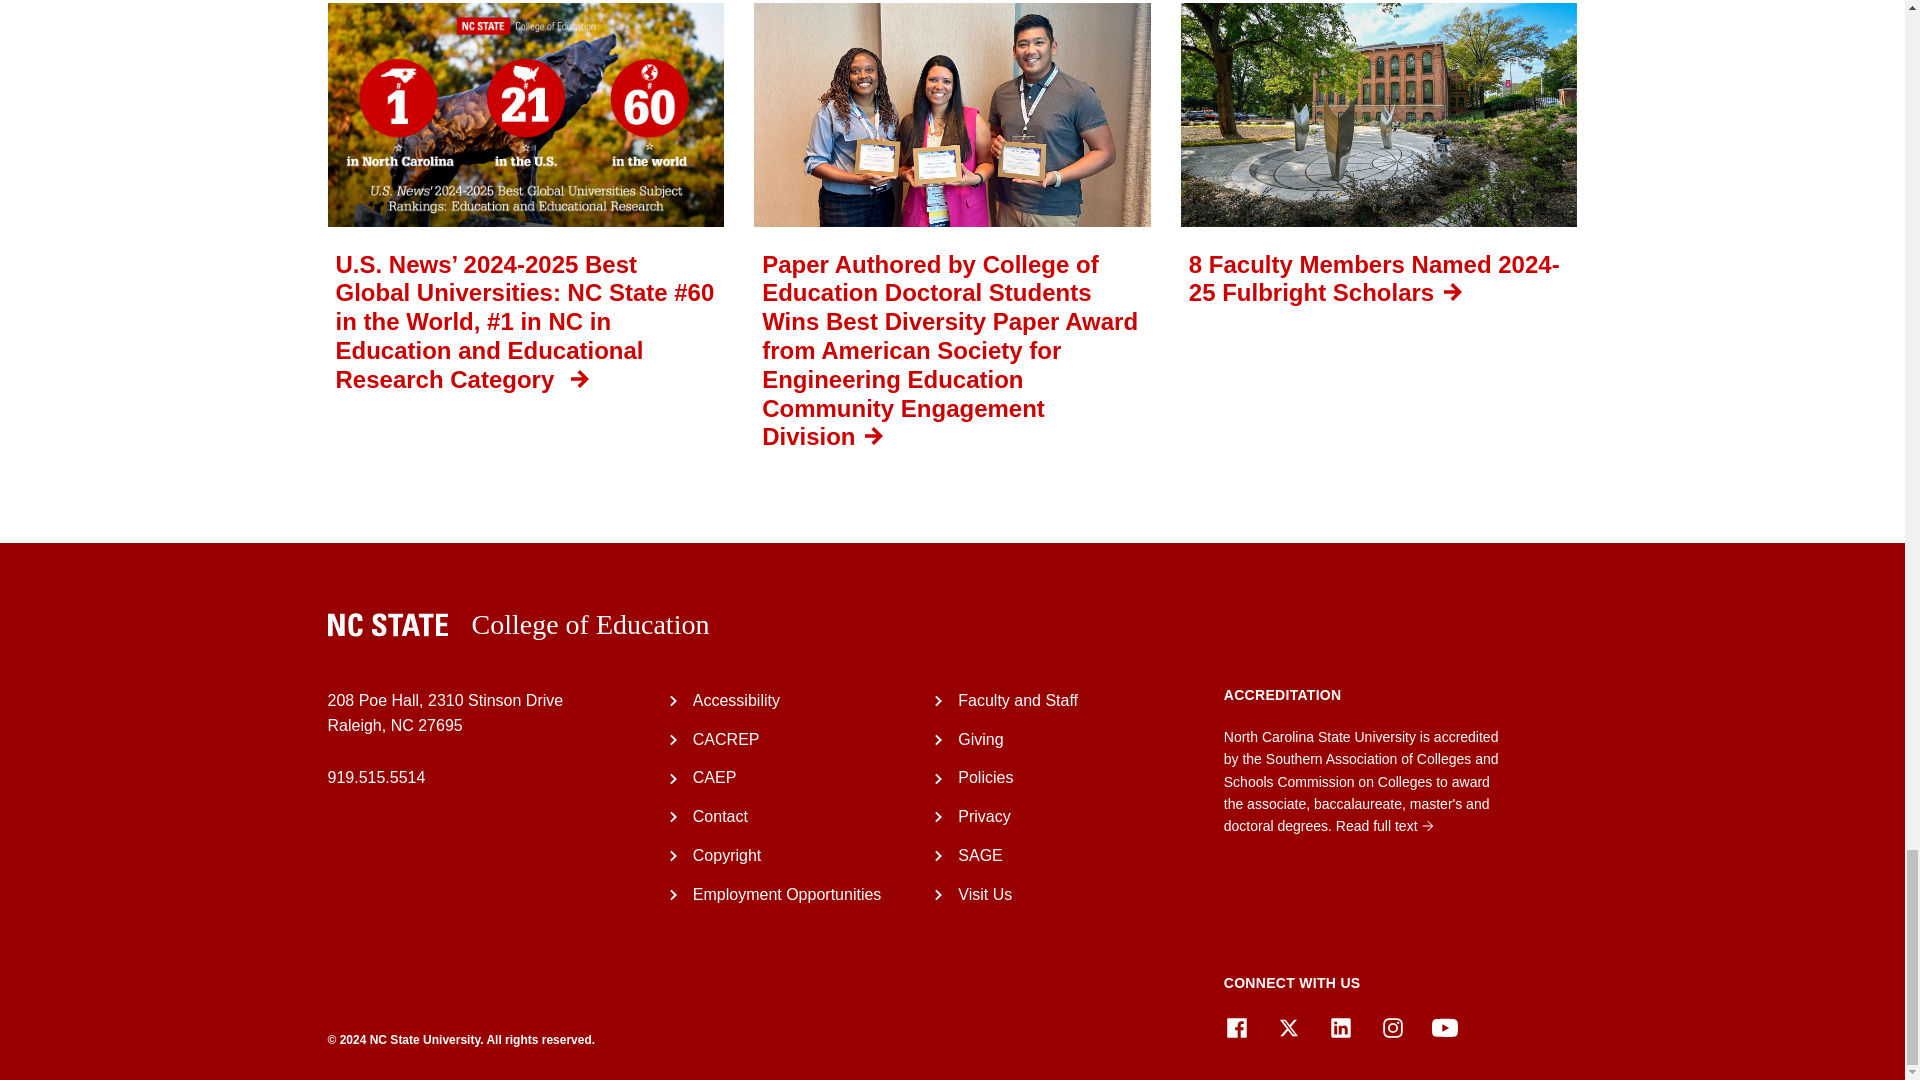 The height and width of the screenshot is (1080, 1920). Describe the element at coordinates (1392, 1028) in the screenshot. I see `Instagram` at that location.